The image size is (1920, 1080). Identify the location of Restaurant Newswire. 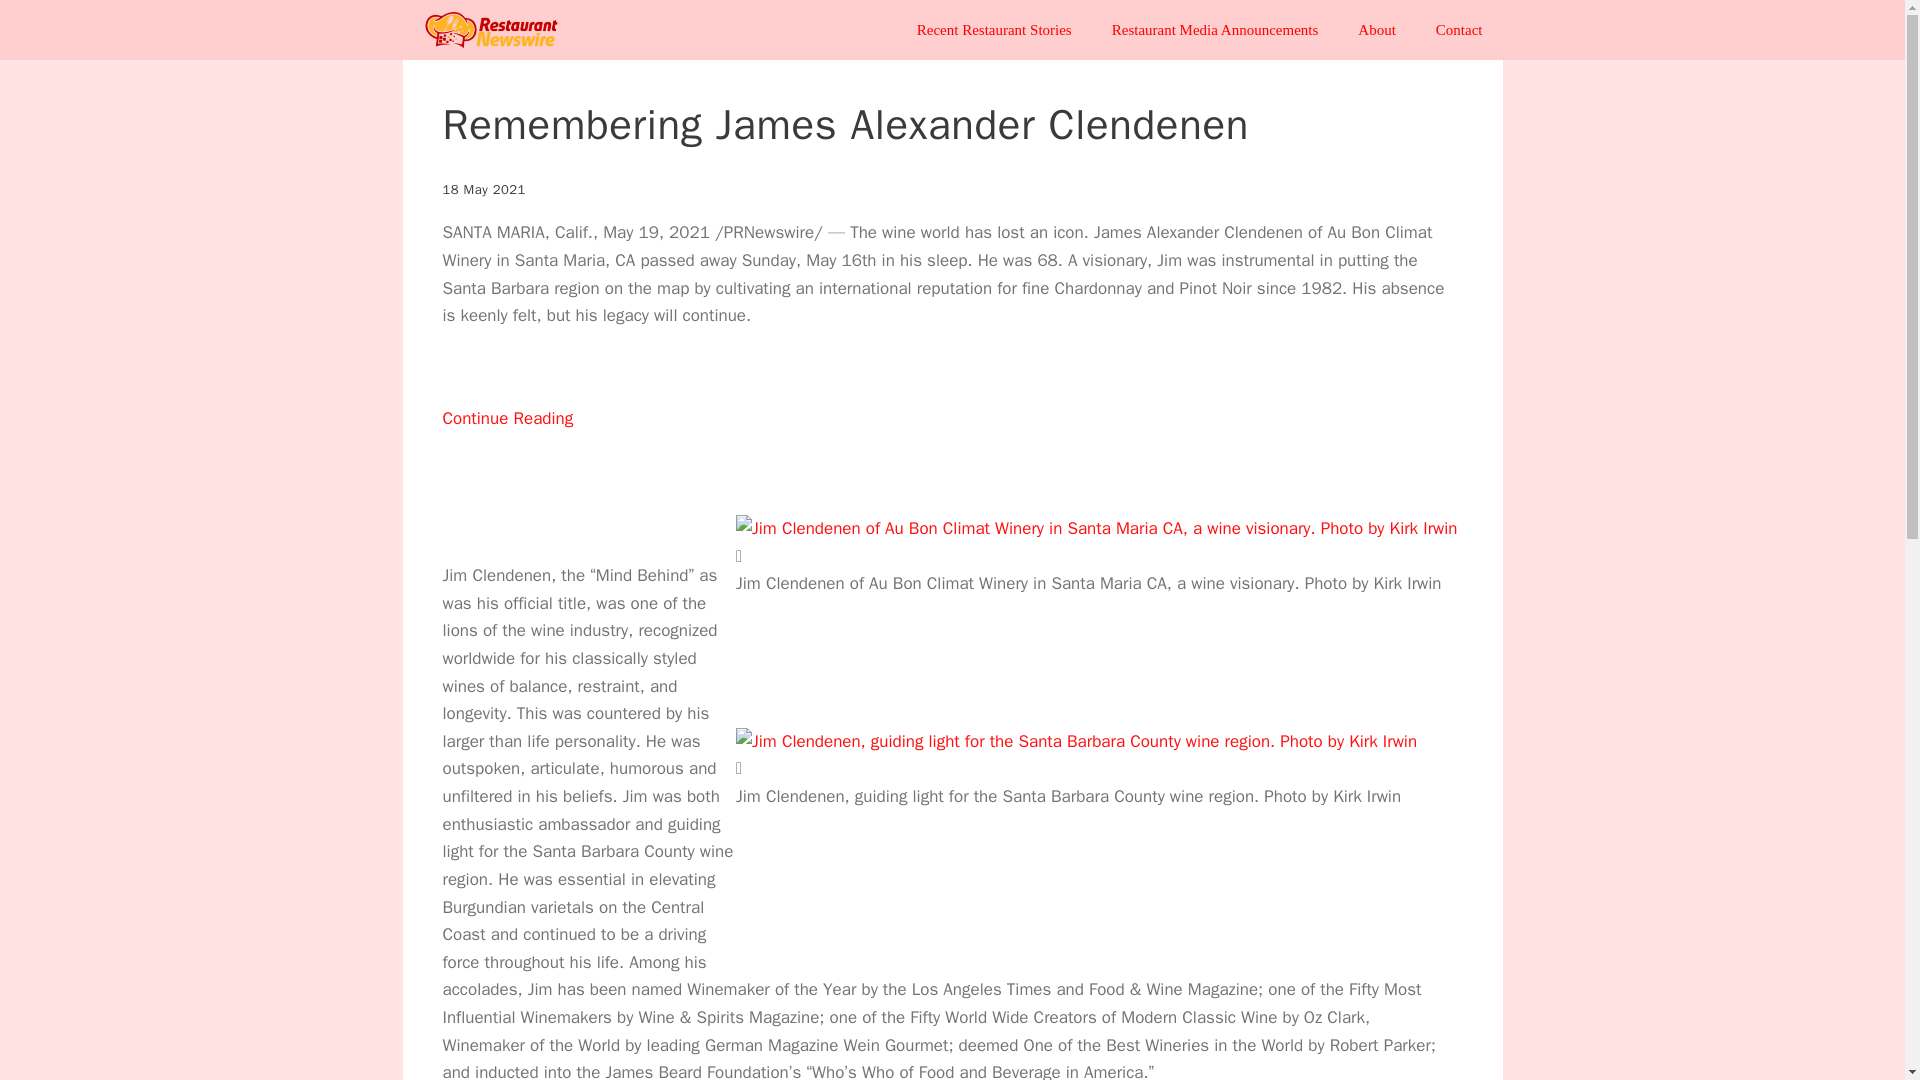
(490, 30).